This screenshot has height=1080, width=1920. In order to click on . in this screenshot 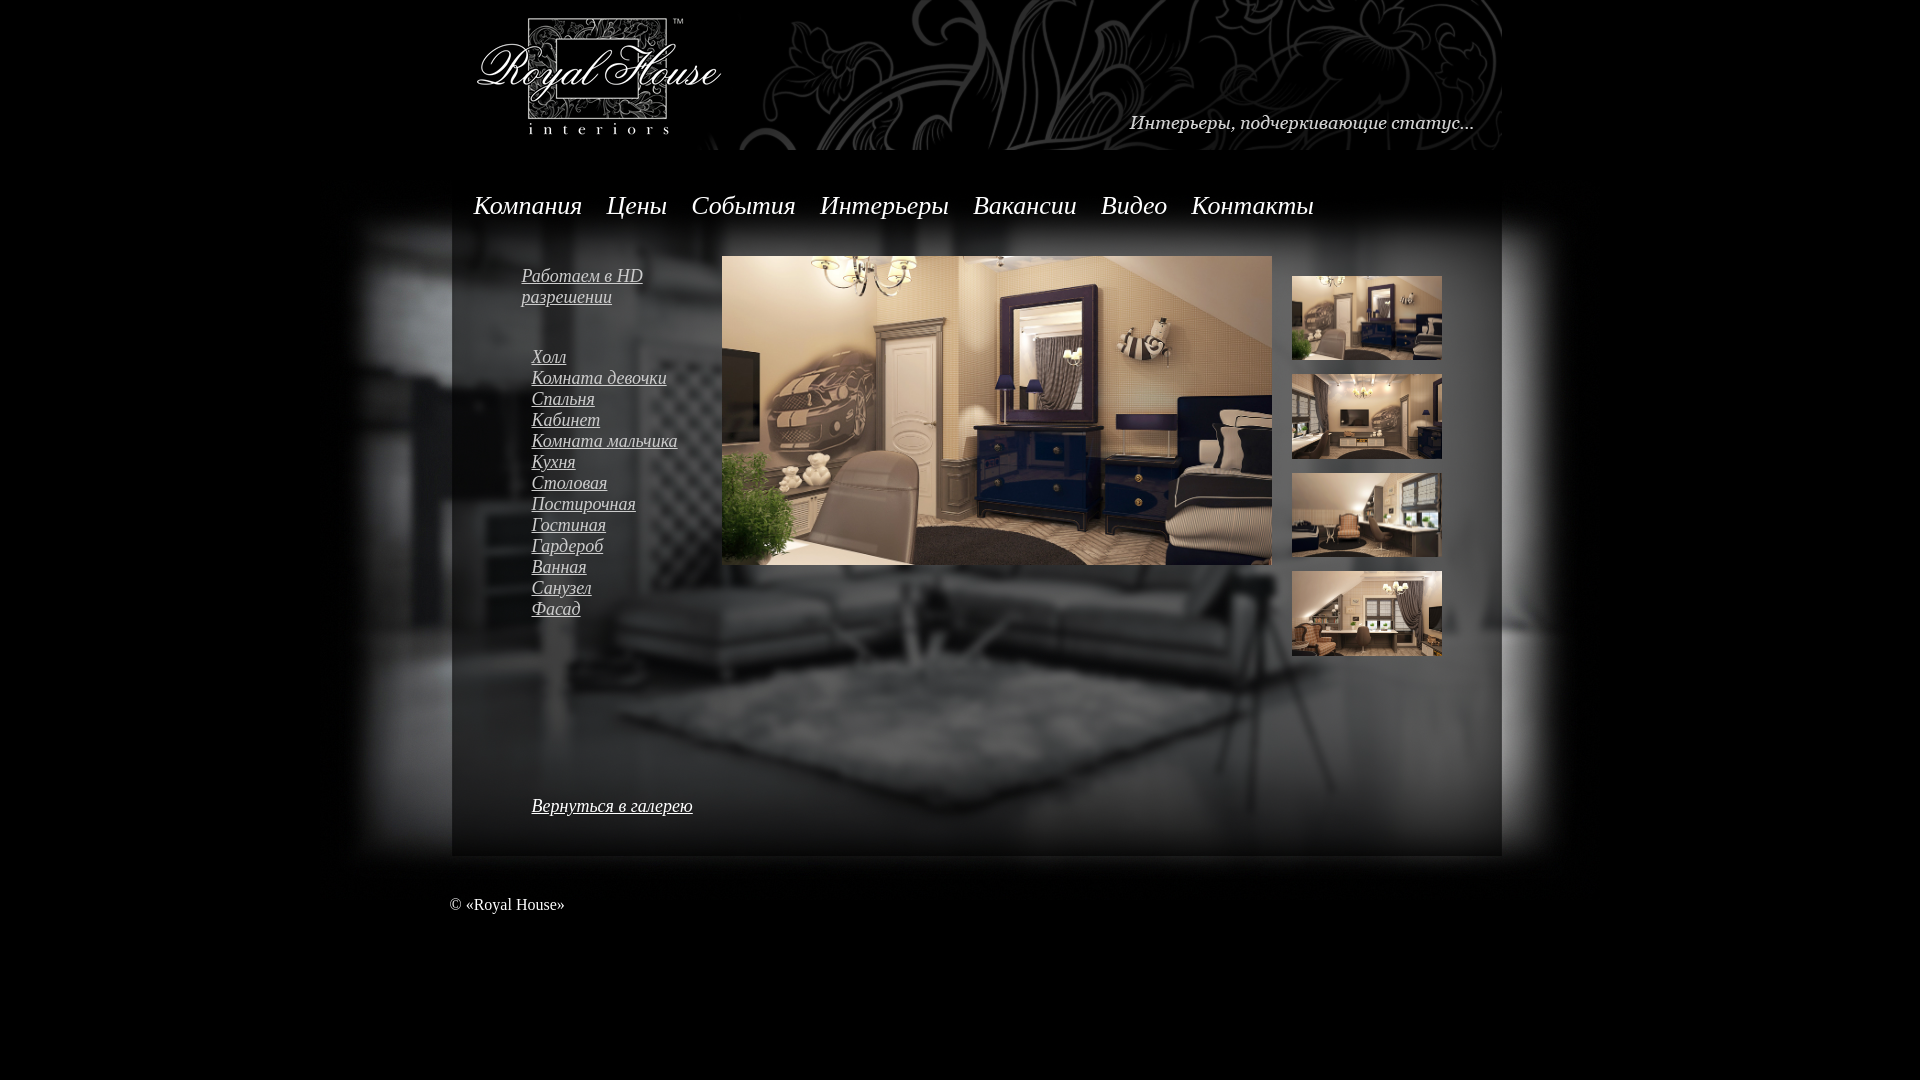, I will do `click(1044, 592)`.